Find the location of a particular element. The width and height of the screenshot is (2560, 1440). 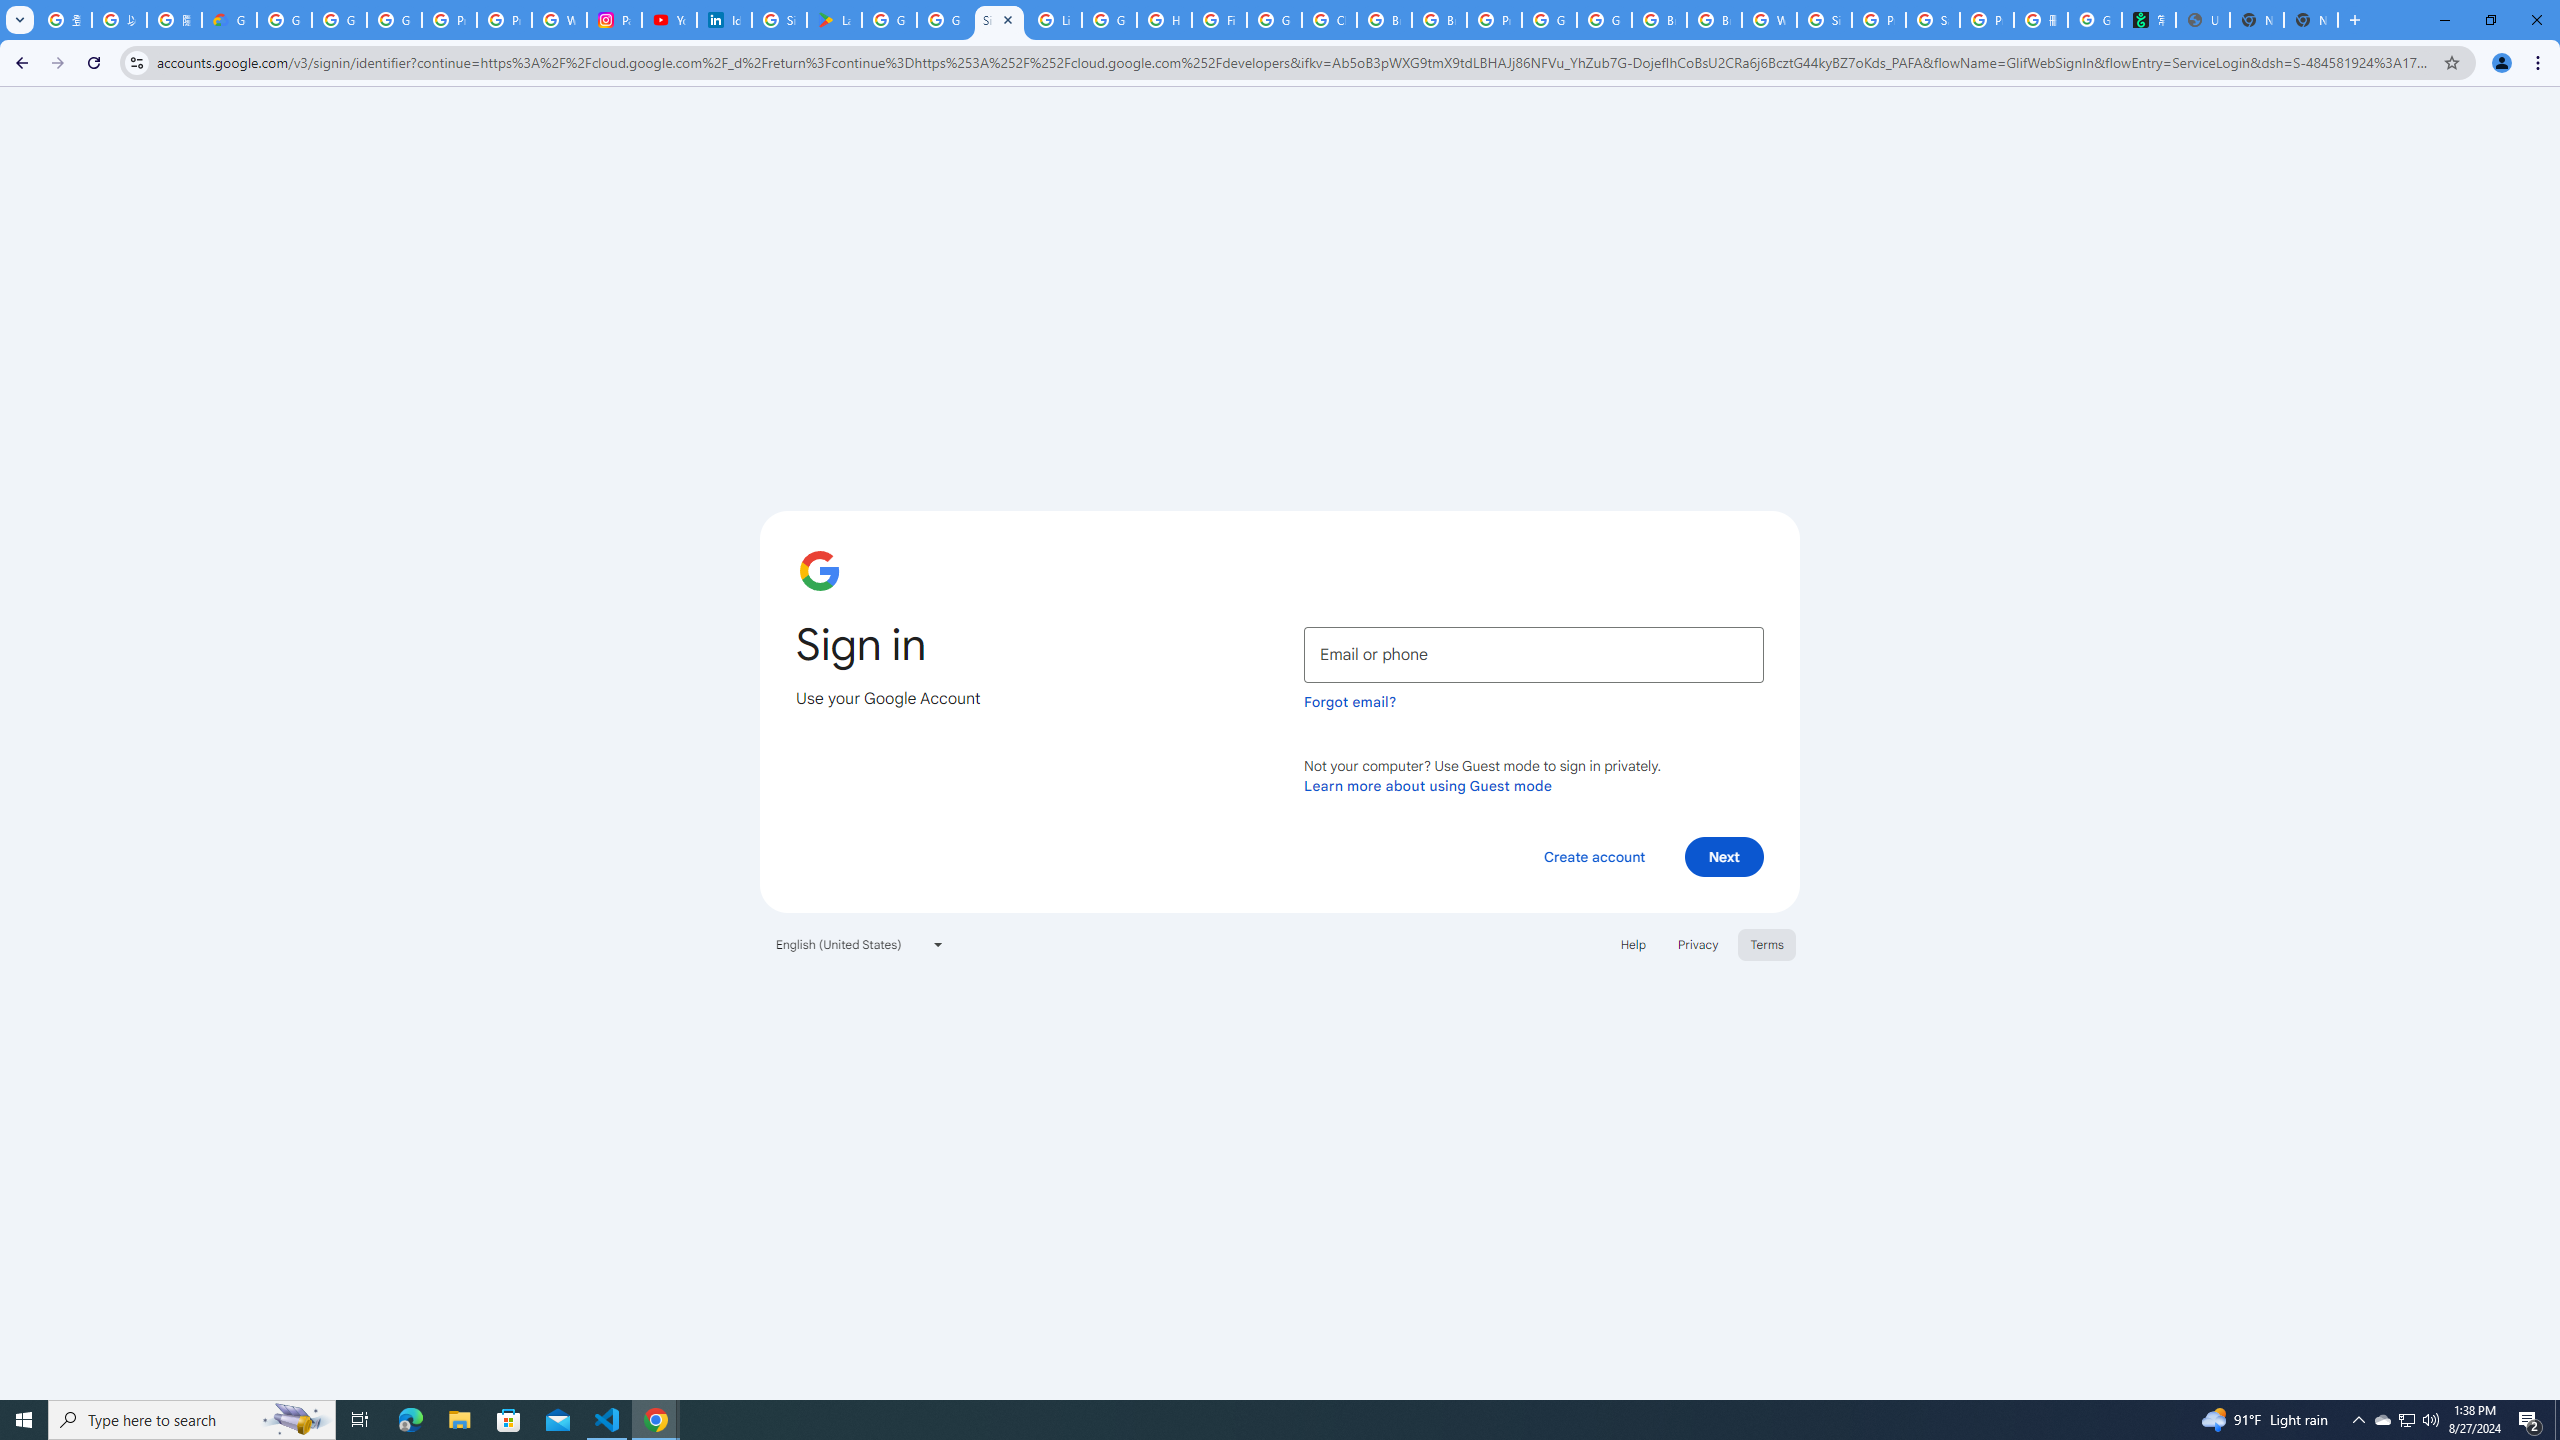

Forgot email? is located at coordinates (1350, 702).